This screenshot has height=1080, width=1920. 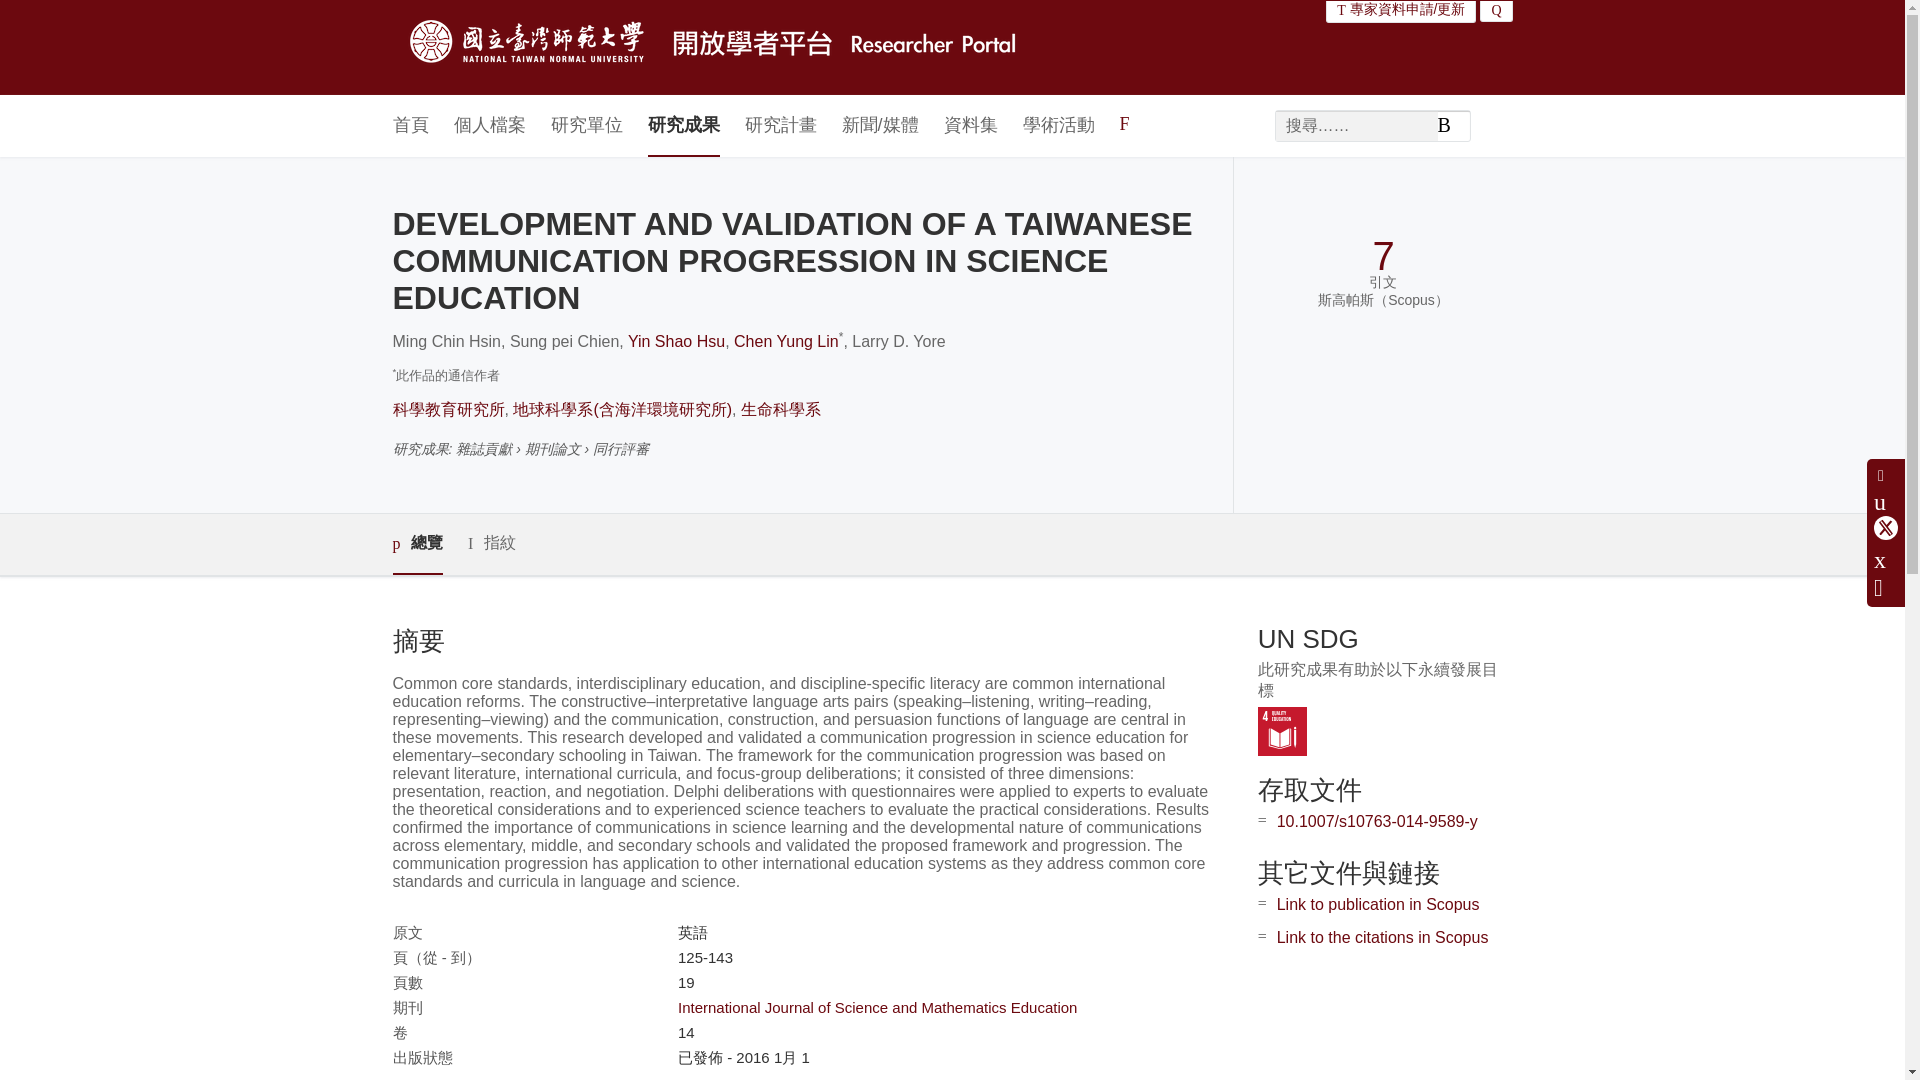 I want to click on International Journal of Science and Mathematics Education, so click(x=877, y=1008).